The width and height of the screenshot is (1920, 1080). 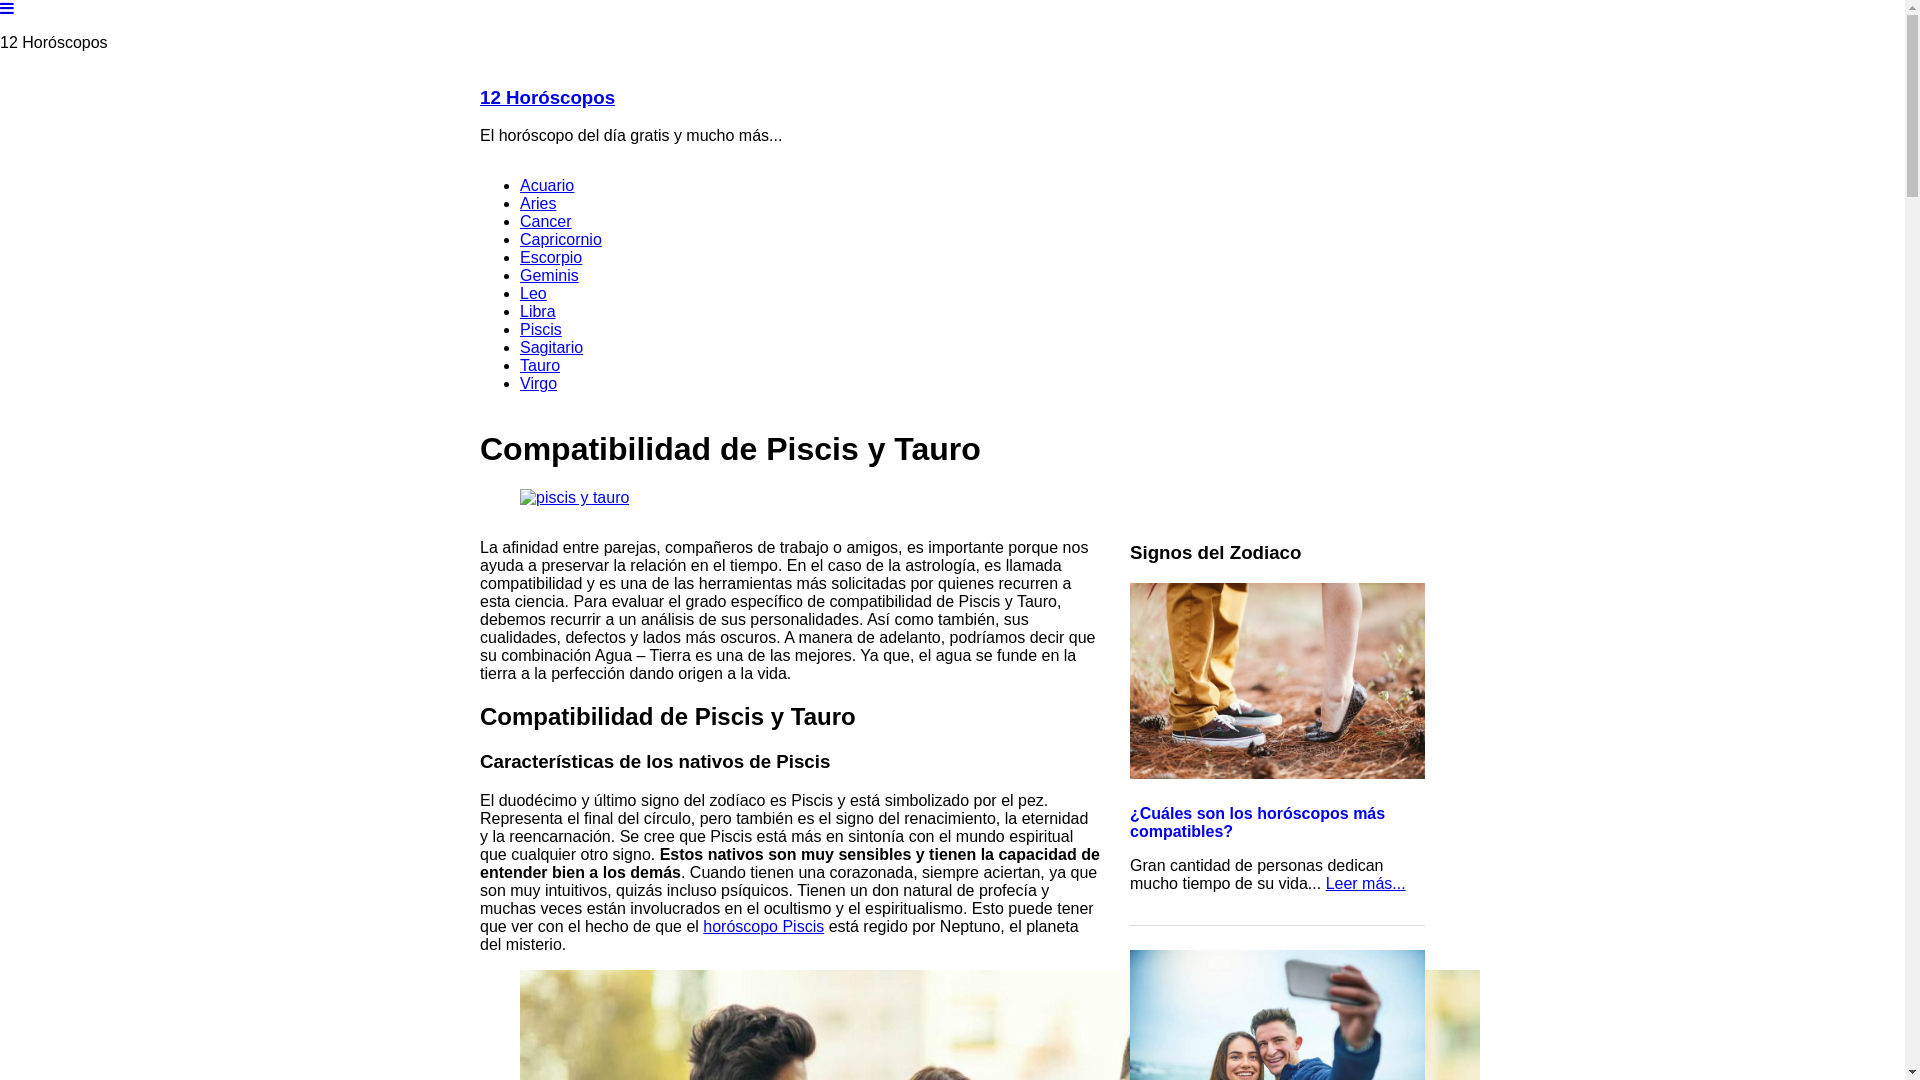 I want to click on Sagitario, so click(x=552, y=348).